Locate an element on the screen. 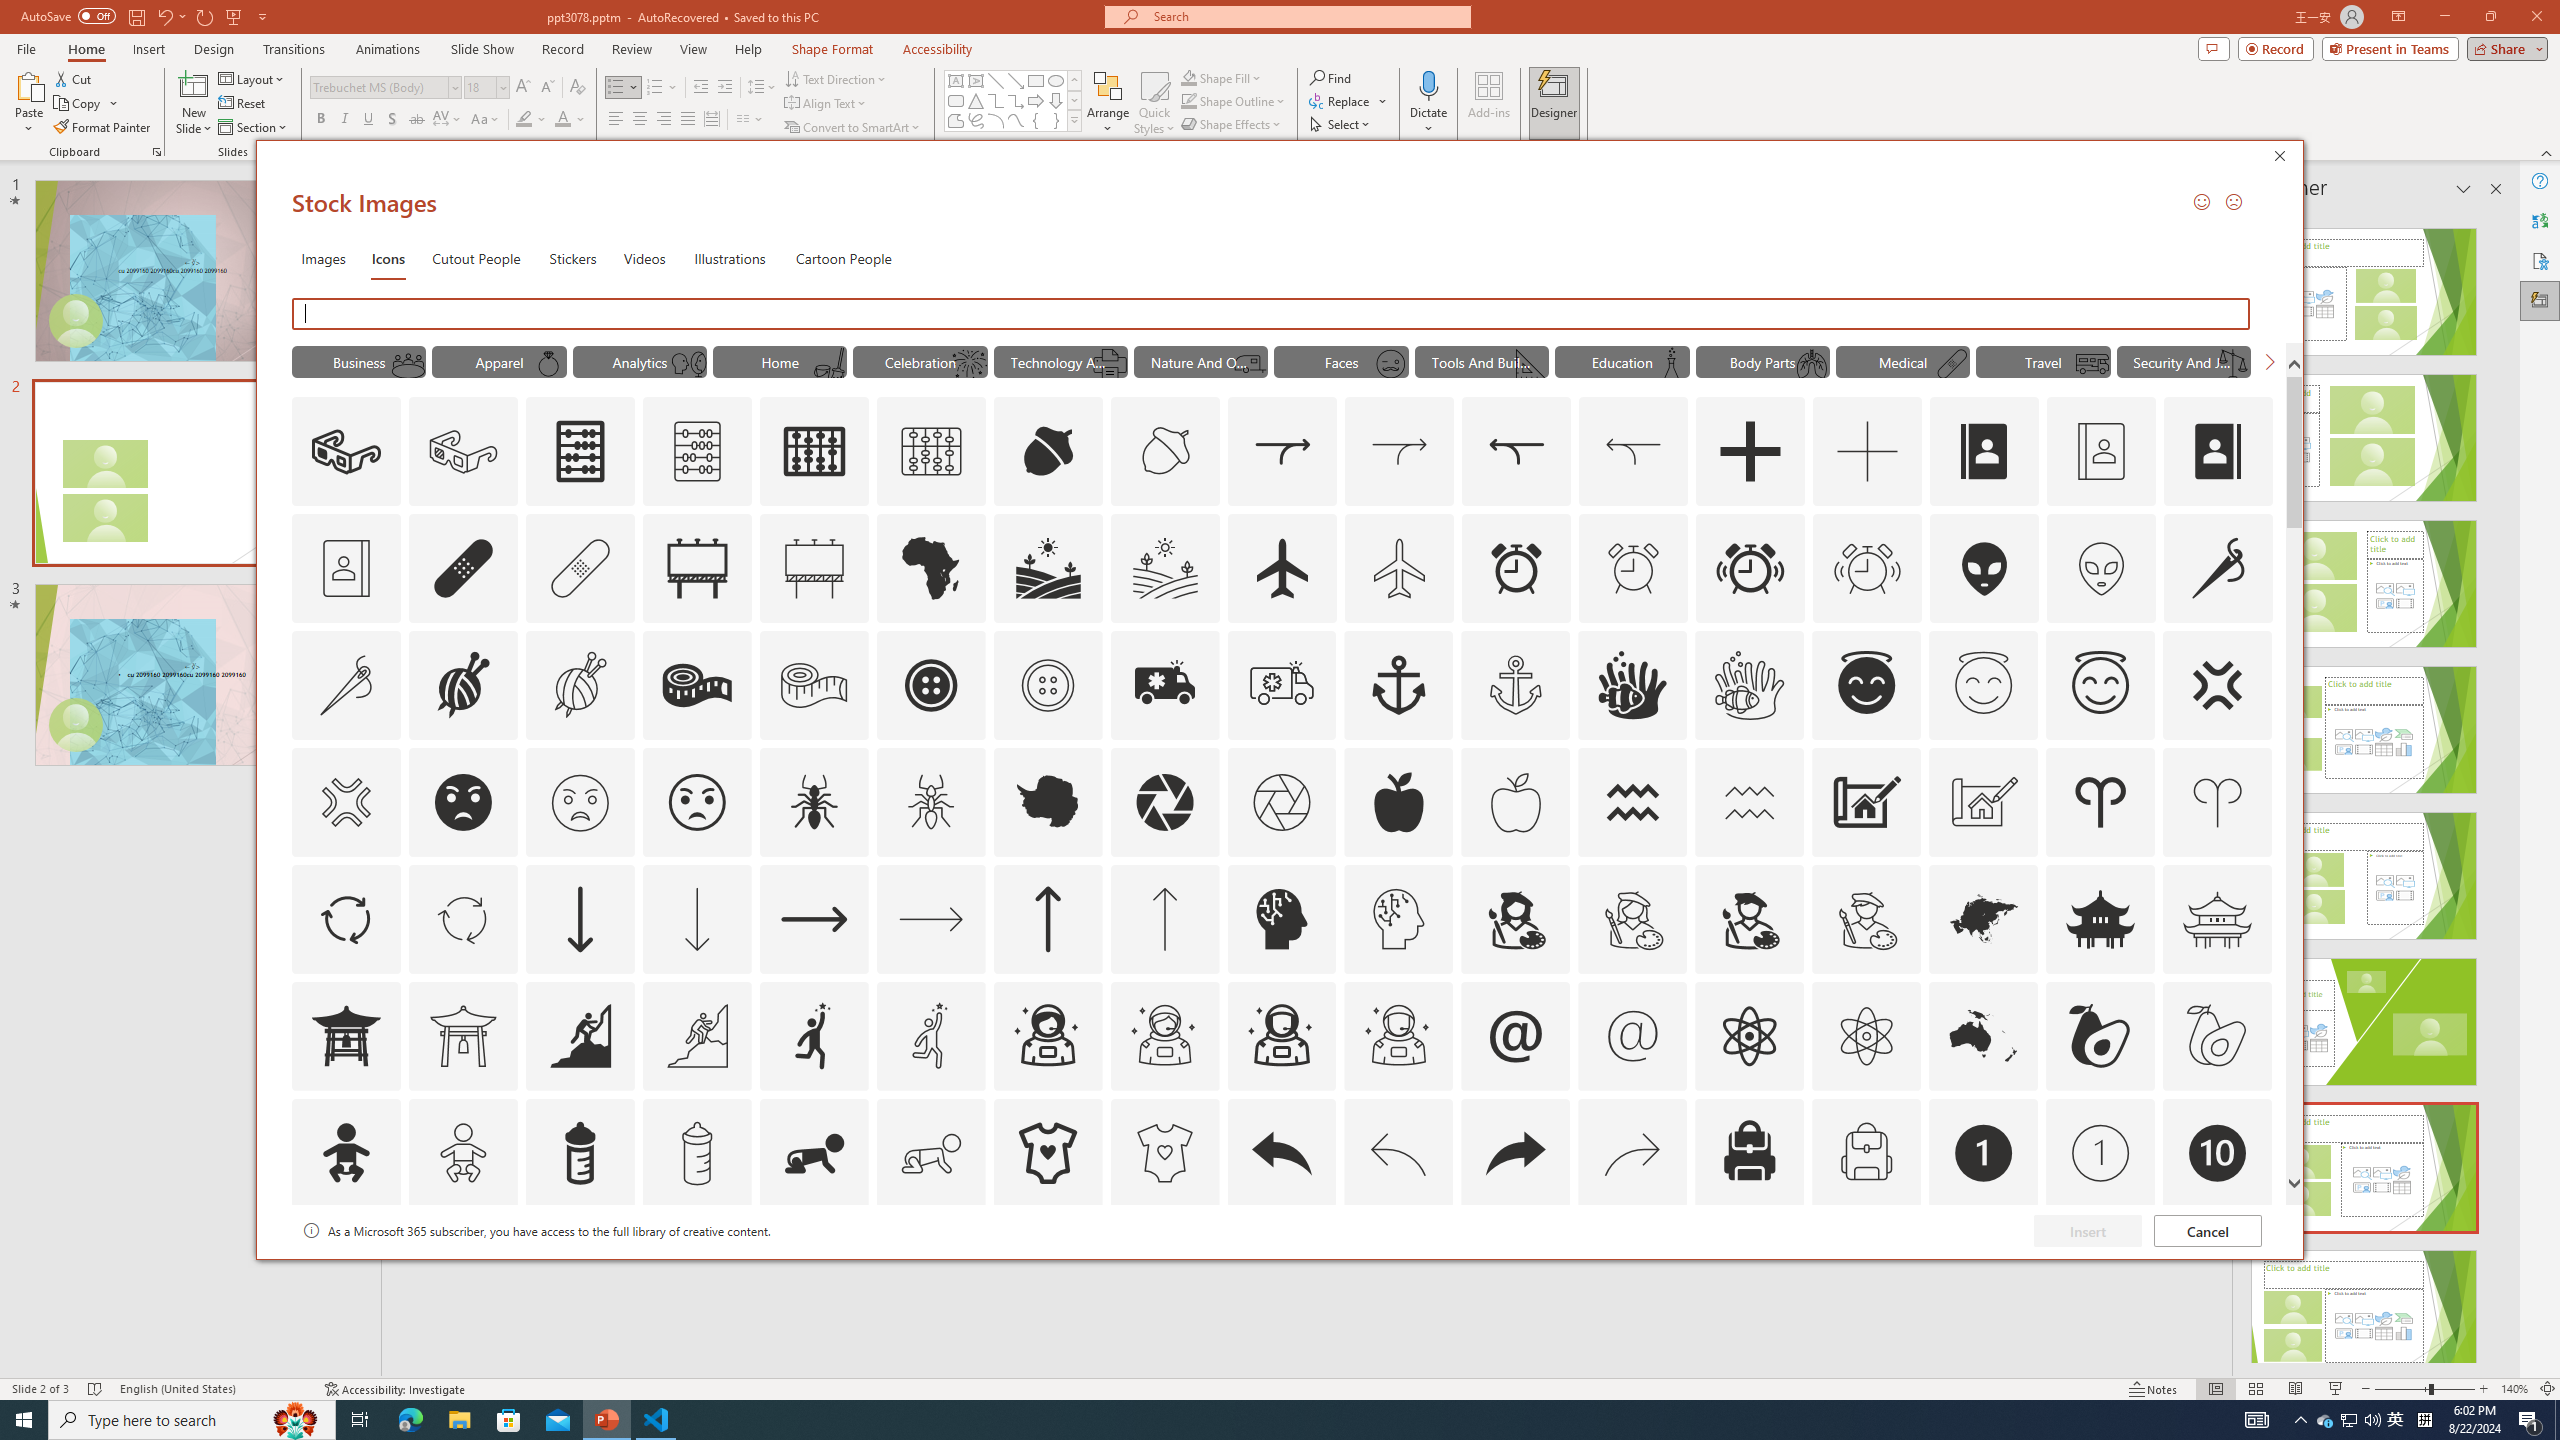 The height and width of the screenshot is (1440, 2560). Office Clipboard... is located at coordinates (156, 152).